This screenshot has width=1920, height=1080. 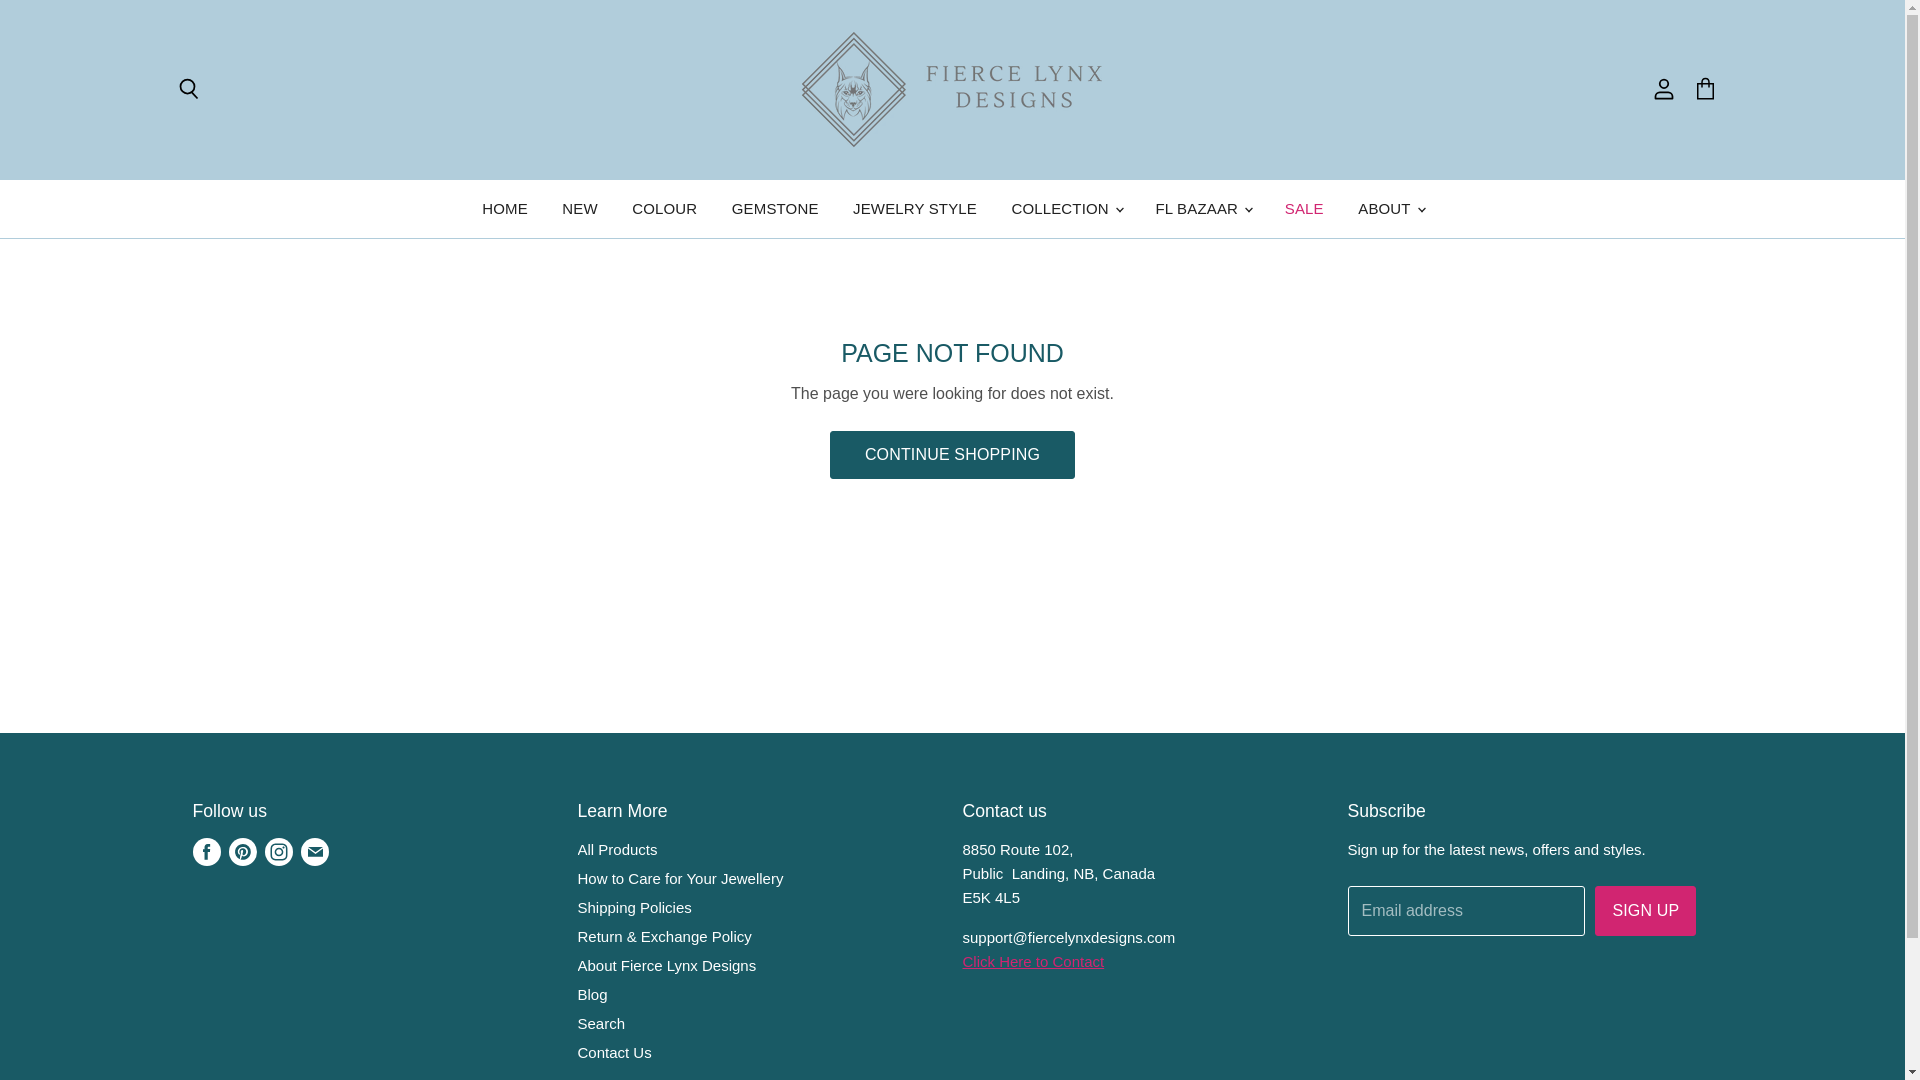 I want to click on COLLECTION, so click(x=1066, y=208).